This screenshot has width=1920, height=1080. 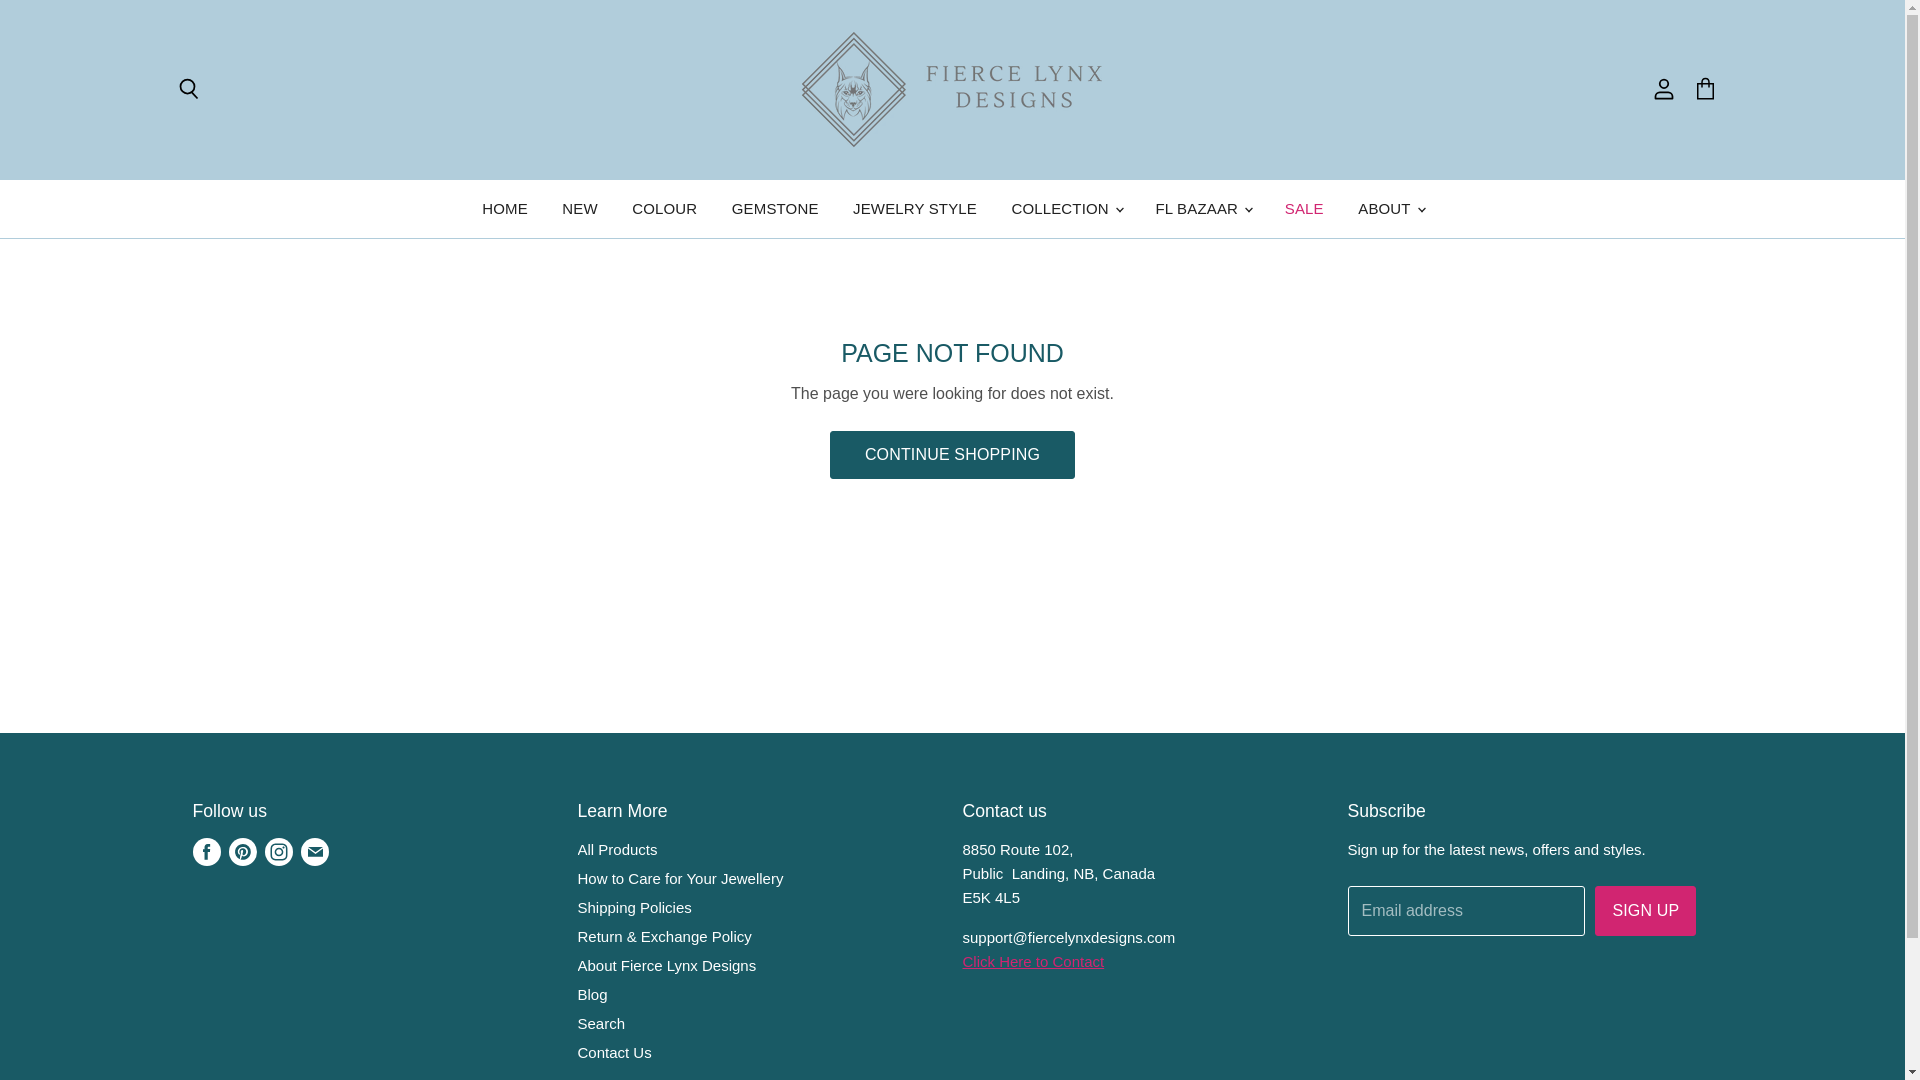 I want to click on COLLECTION, so click(x=1066, y=208).